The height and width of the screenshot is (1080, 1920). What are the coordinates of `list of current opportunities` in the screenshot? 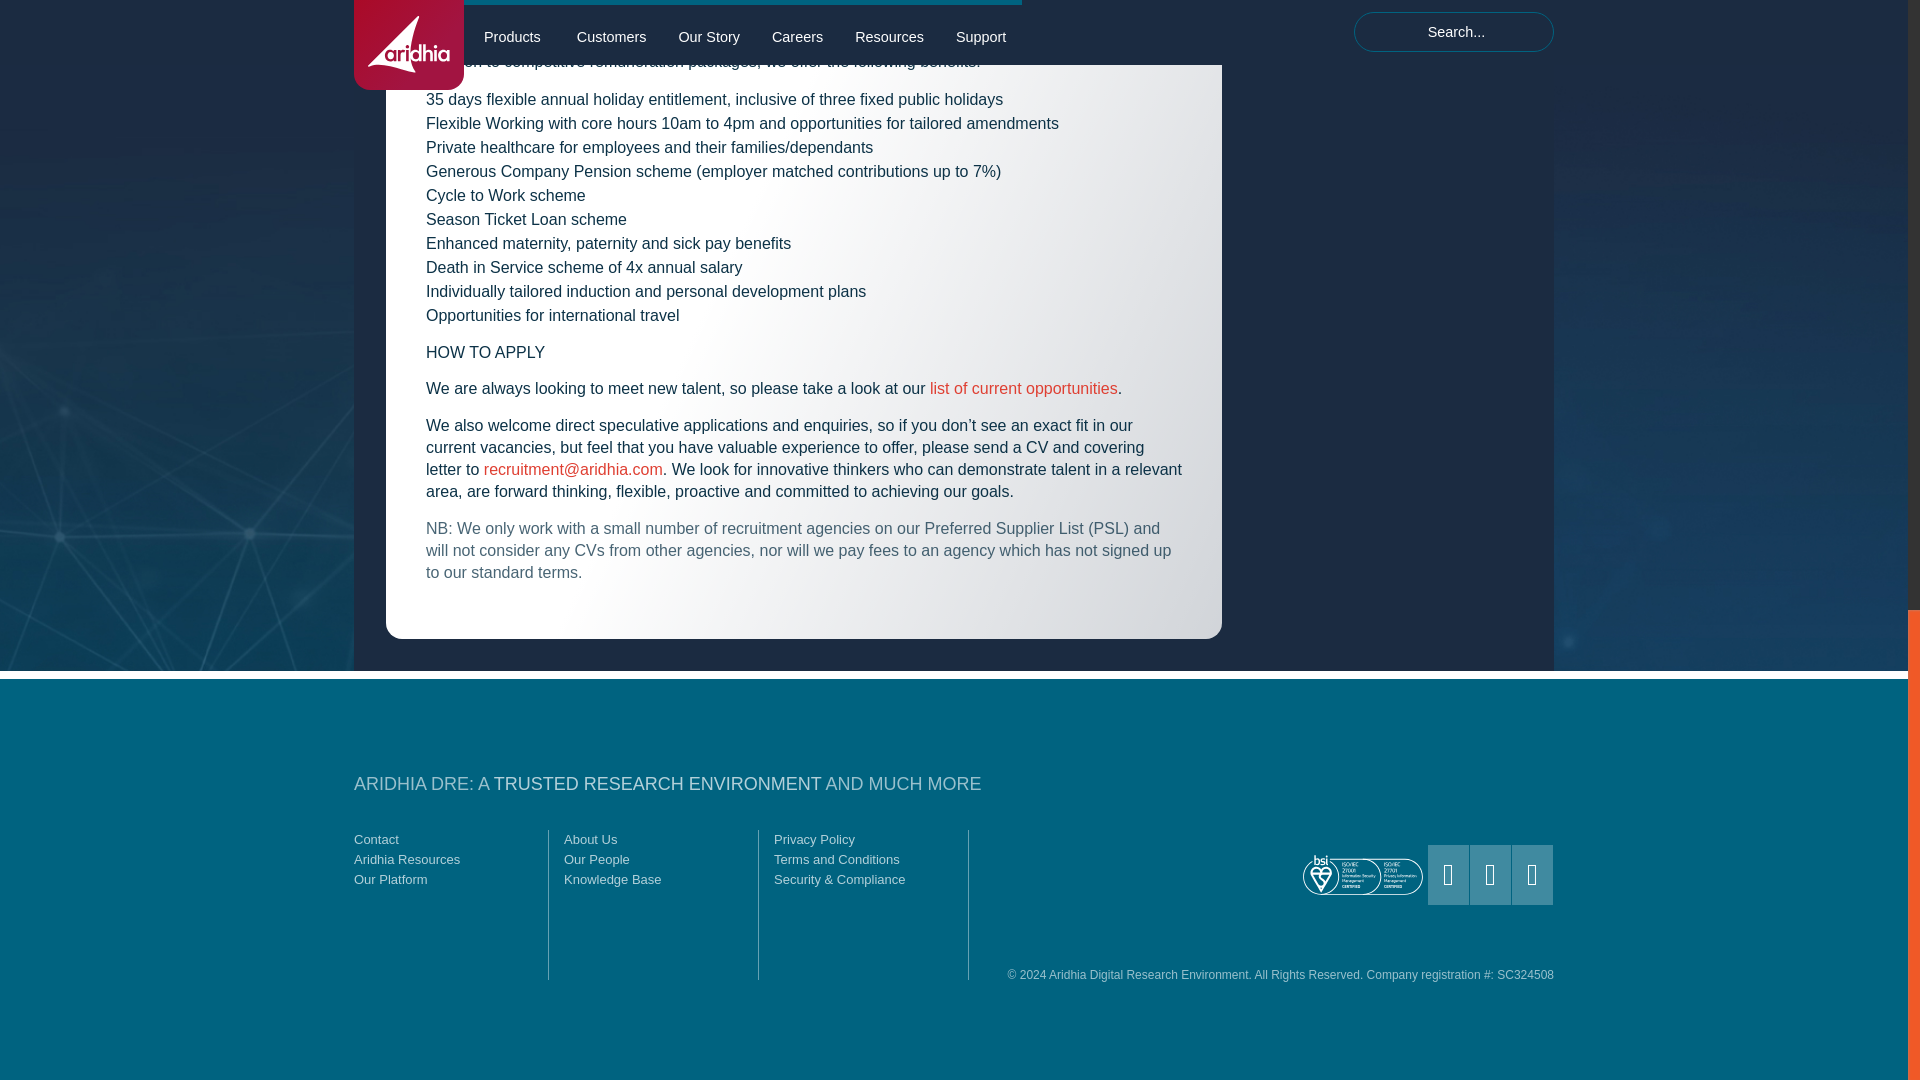 It's located at (1023, 388).